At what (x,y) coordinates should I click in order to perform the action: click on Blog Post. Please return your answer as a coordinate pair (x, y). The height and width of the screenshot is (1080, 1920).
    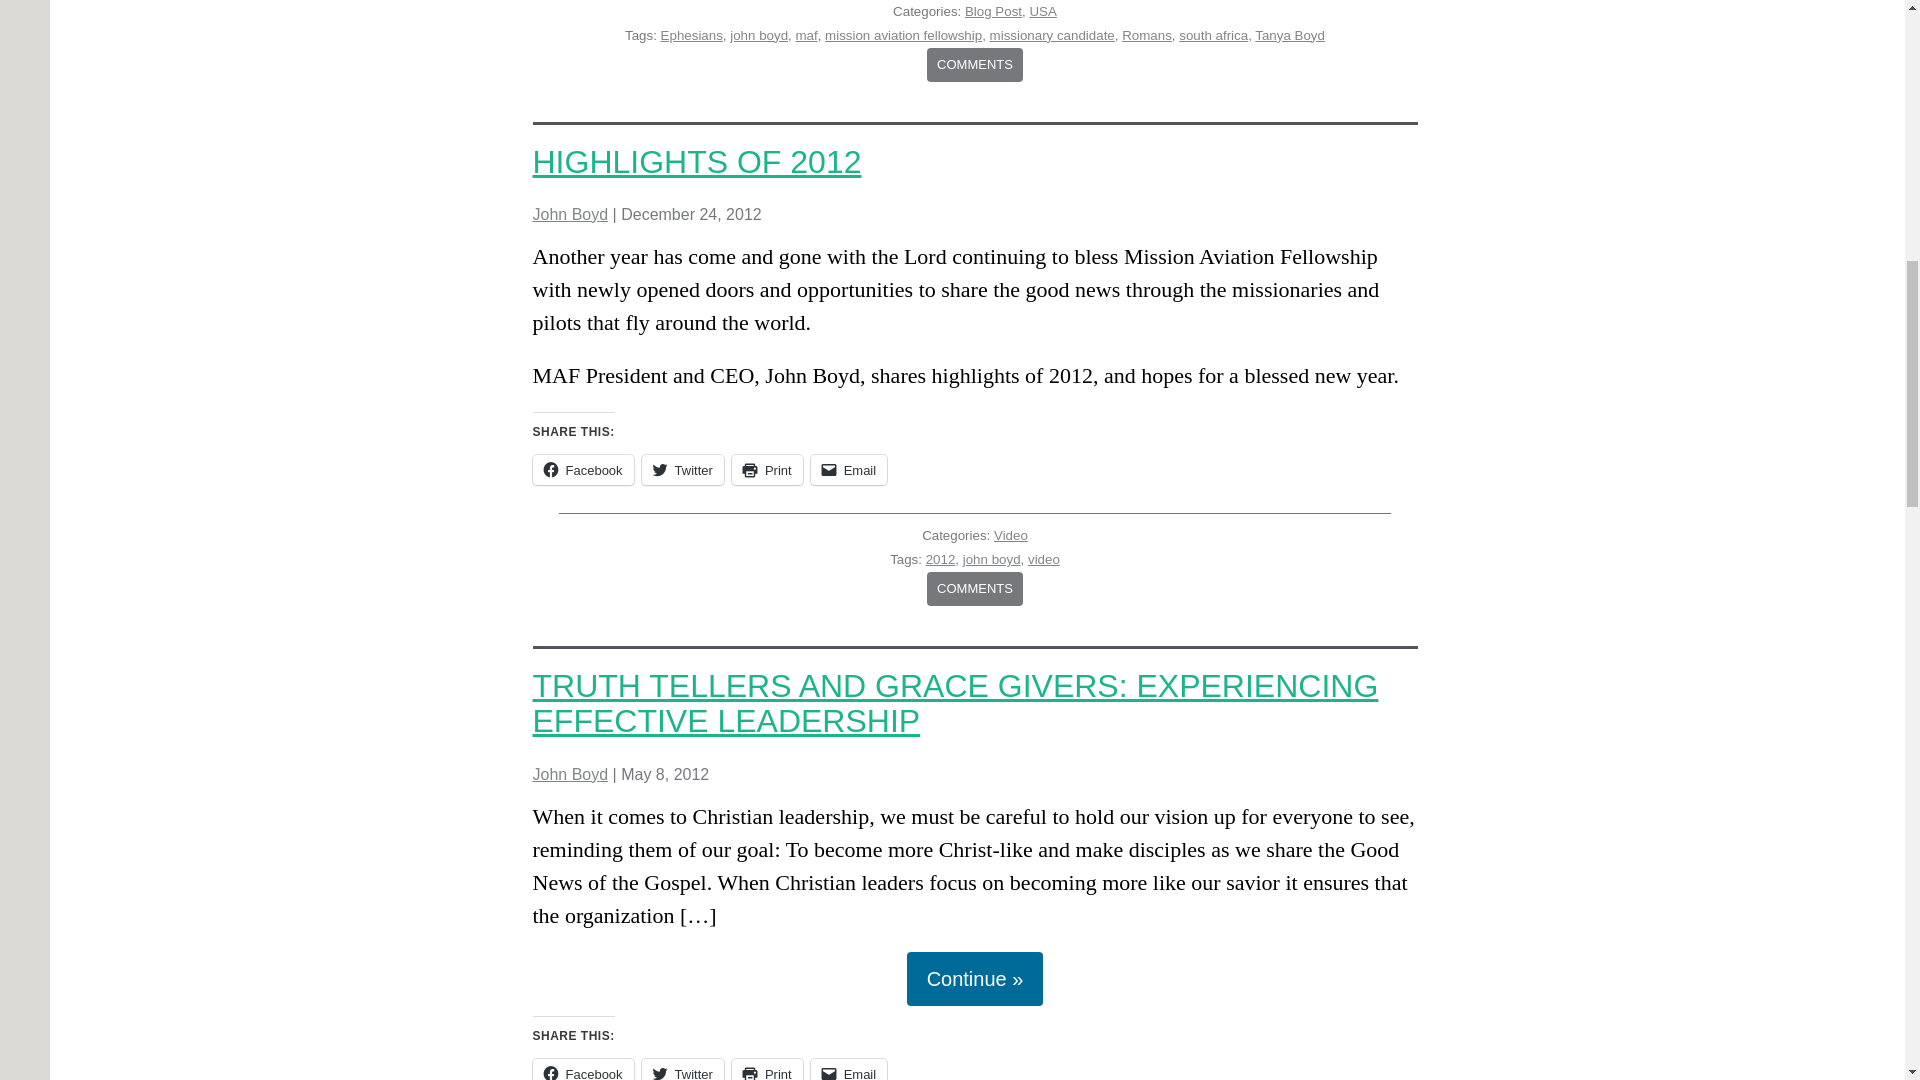
    Looking at the image, I should click on (993, 12).